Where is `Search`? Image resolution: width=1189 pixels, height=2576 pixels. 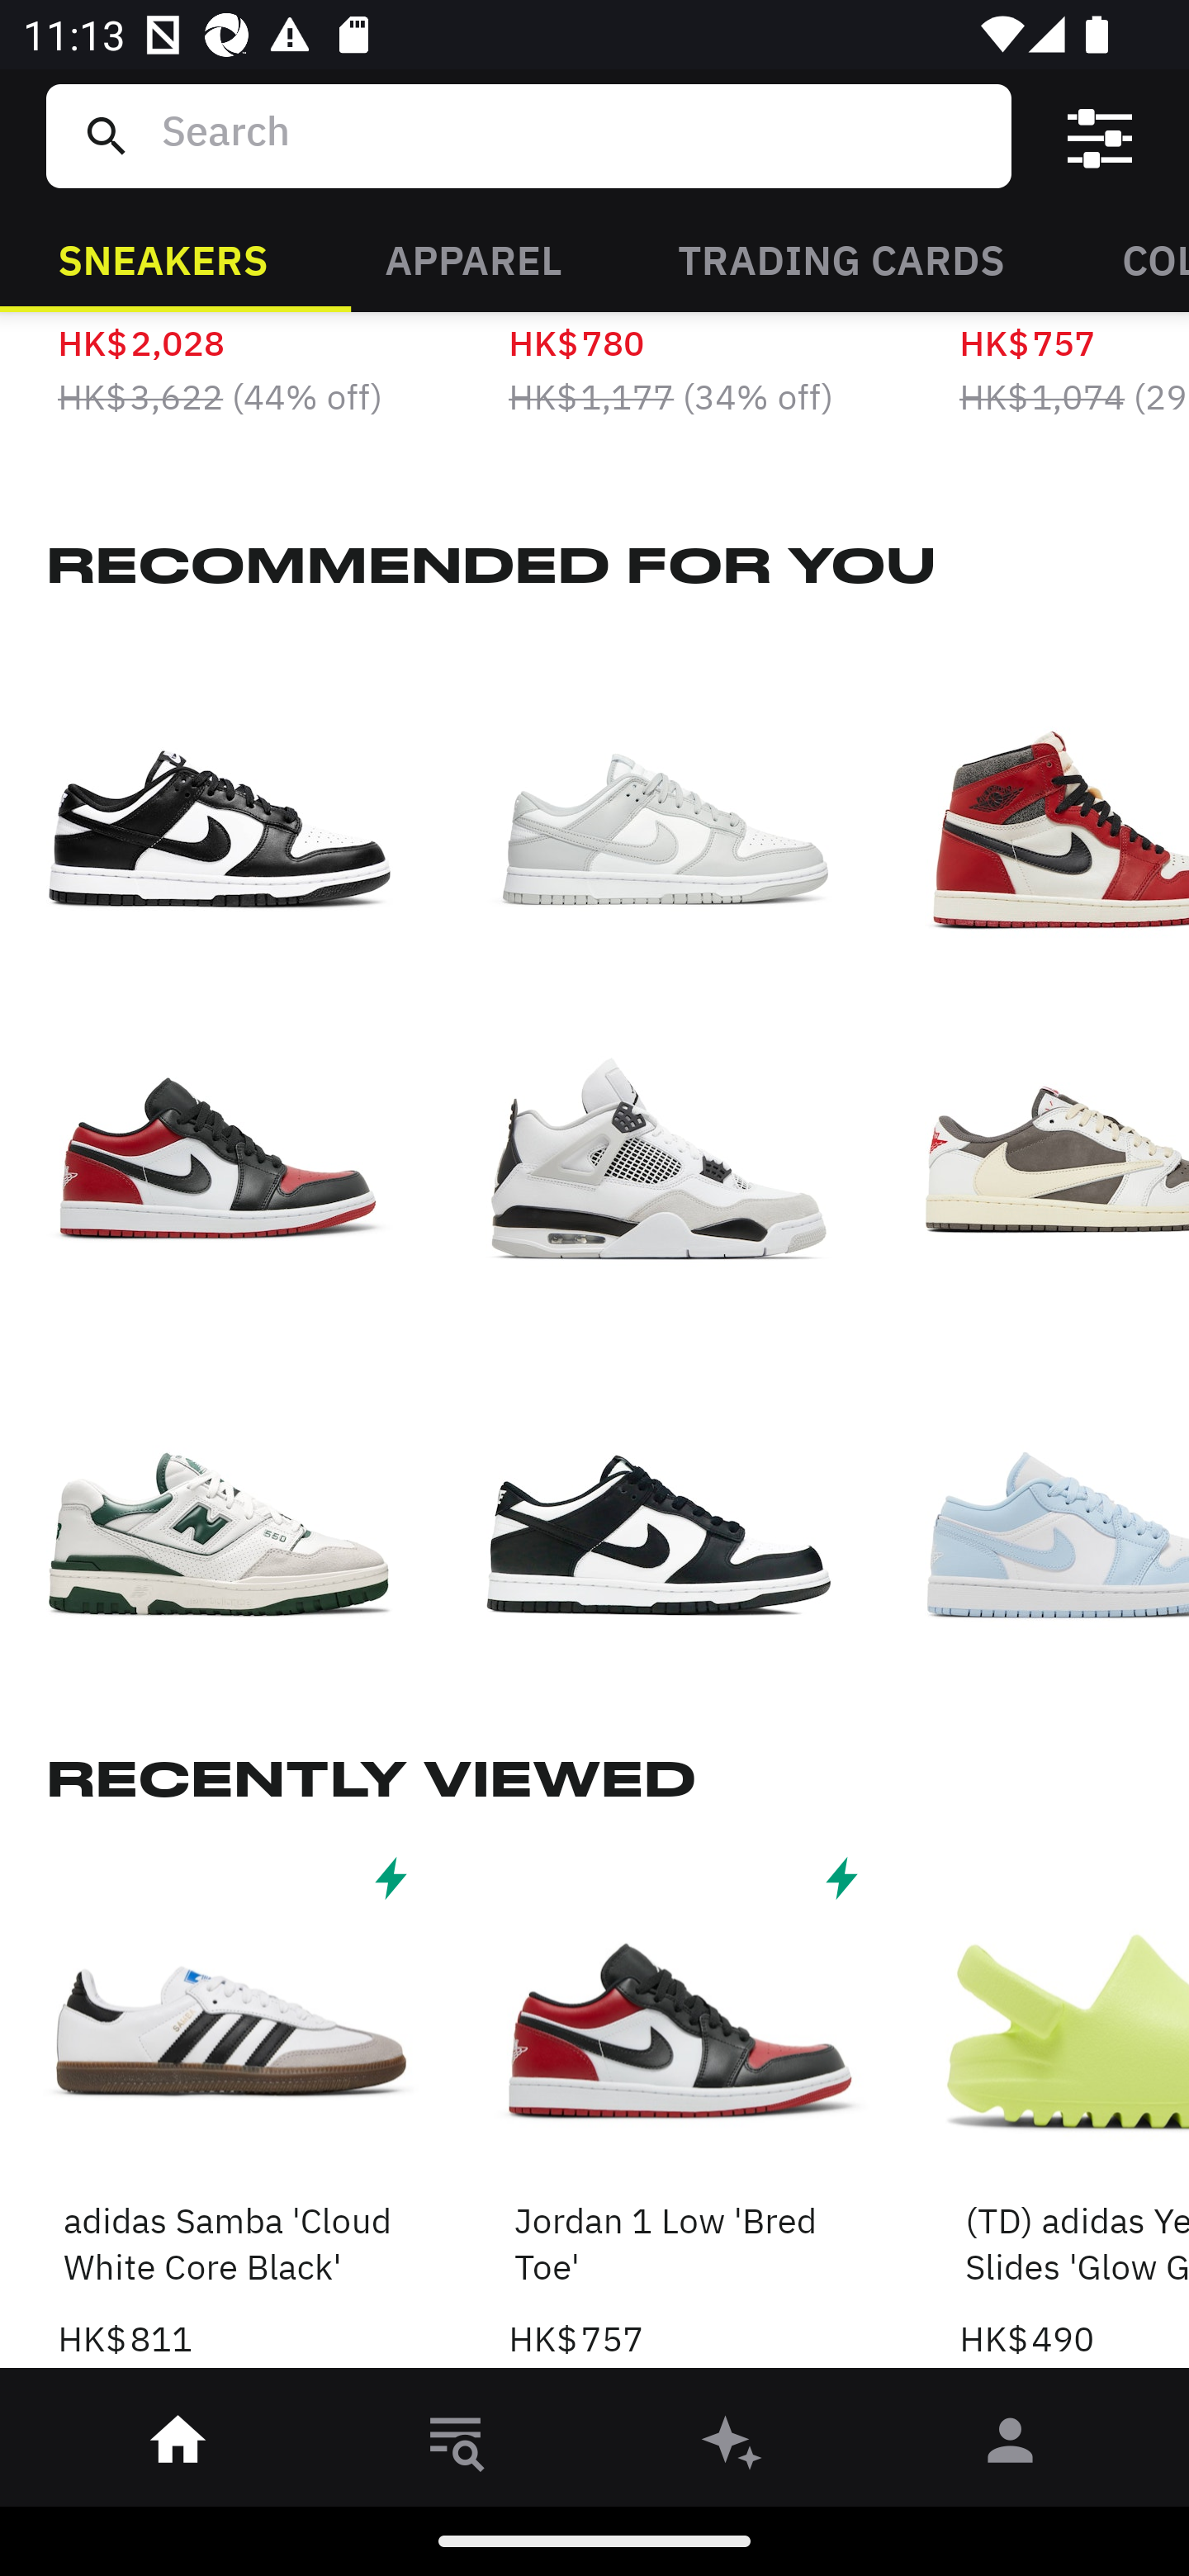 Search is located at coordinates (574, 135).